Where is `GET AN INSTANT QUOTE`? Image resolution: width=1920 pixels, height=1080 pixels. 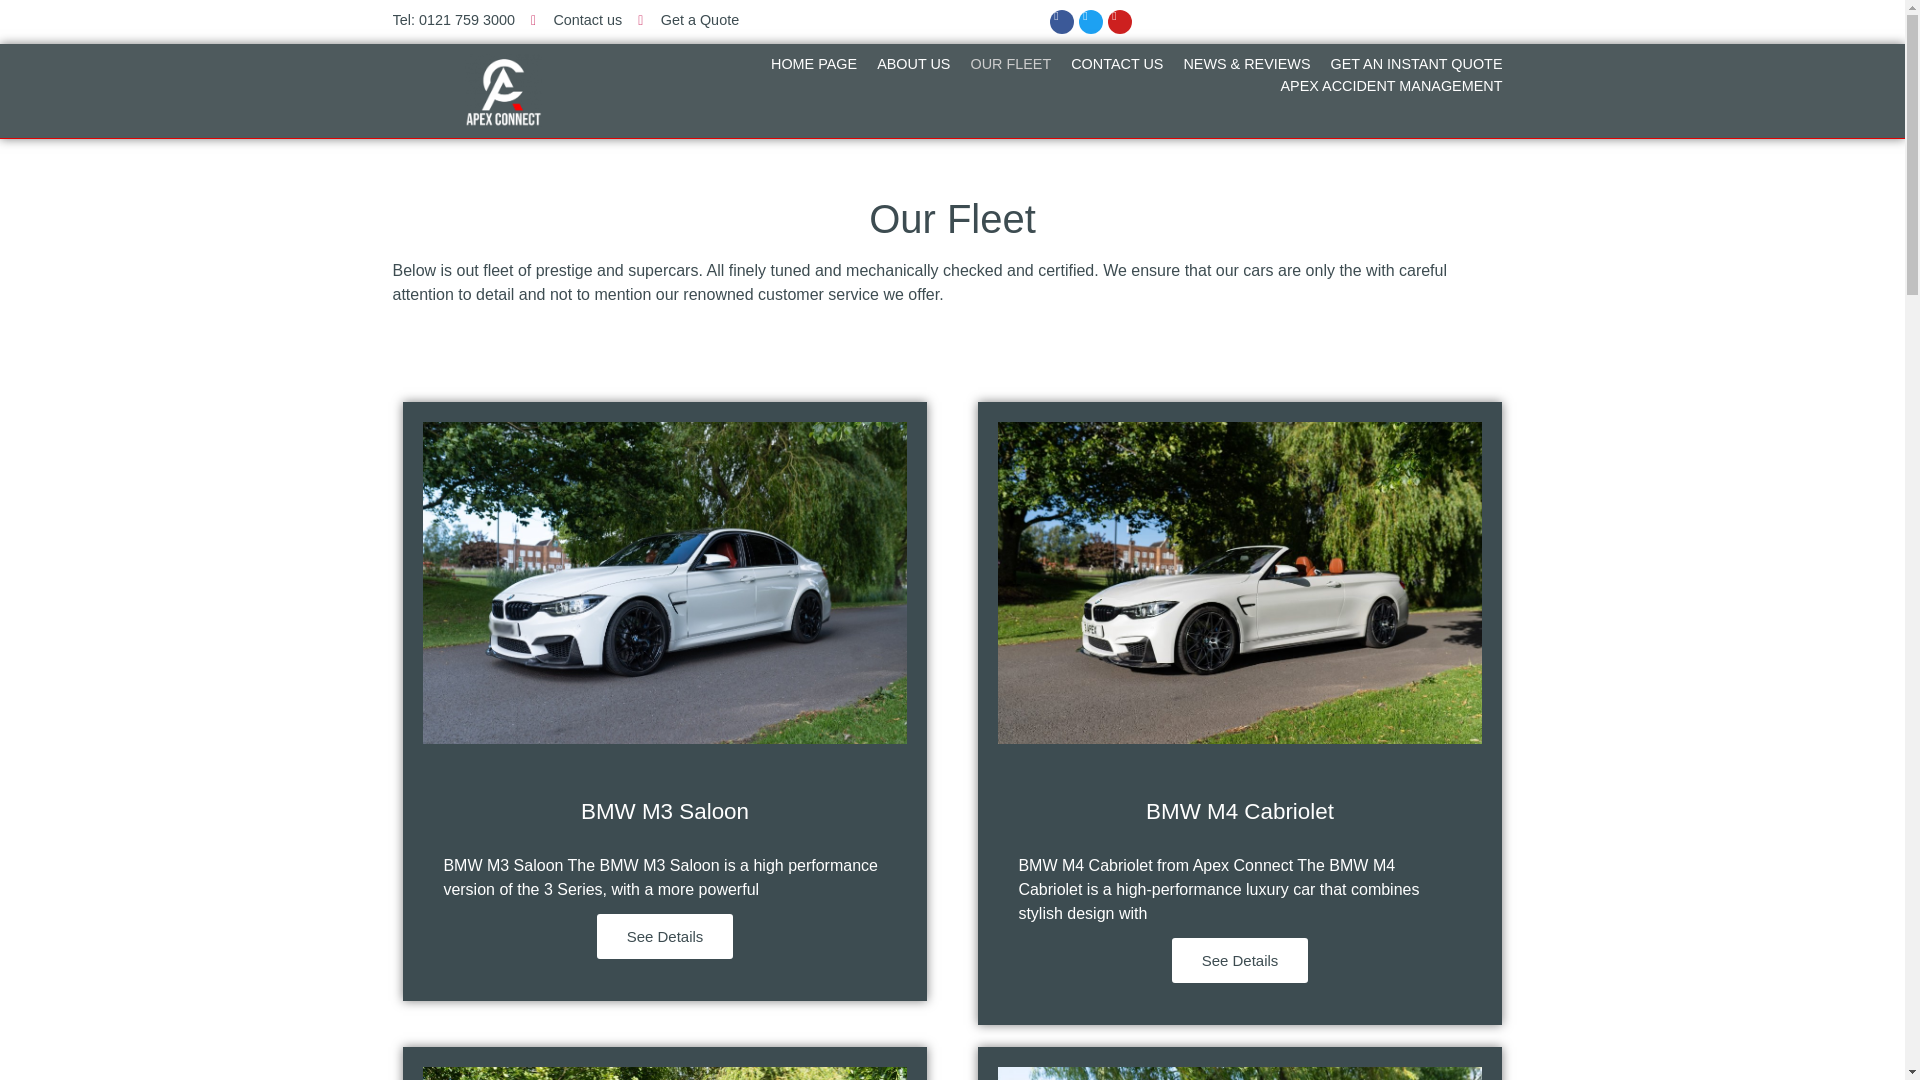
GET AN INSTANT QUOTE is located at coordinates (1416, 64).